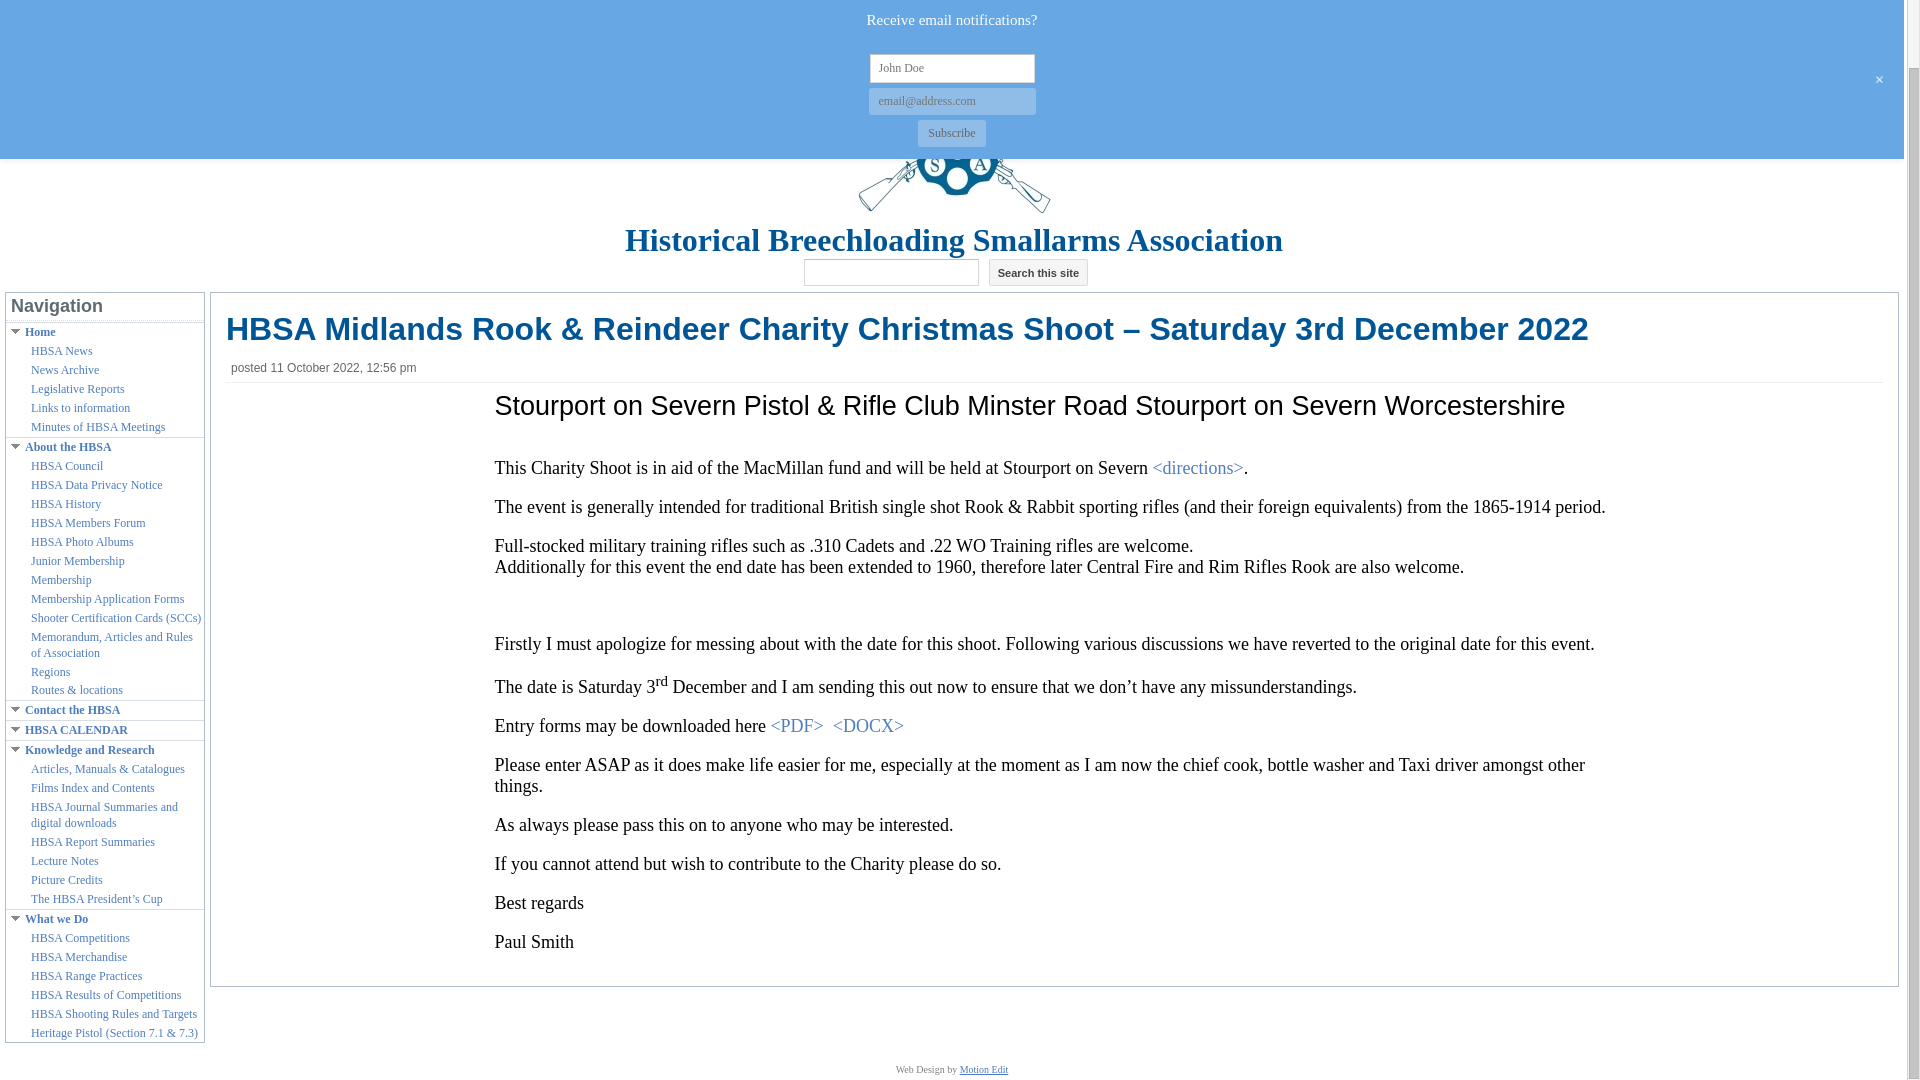 This screenshot has height=1080, width=1920. I want to click on HBSA Merchandise, so click(116, 958).